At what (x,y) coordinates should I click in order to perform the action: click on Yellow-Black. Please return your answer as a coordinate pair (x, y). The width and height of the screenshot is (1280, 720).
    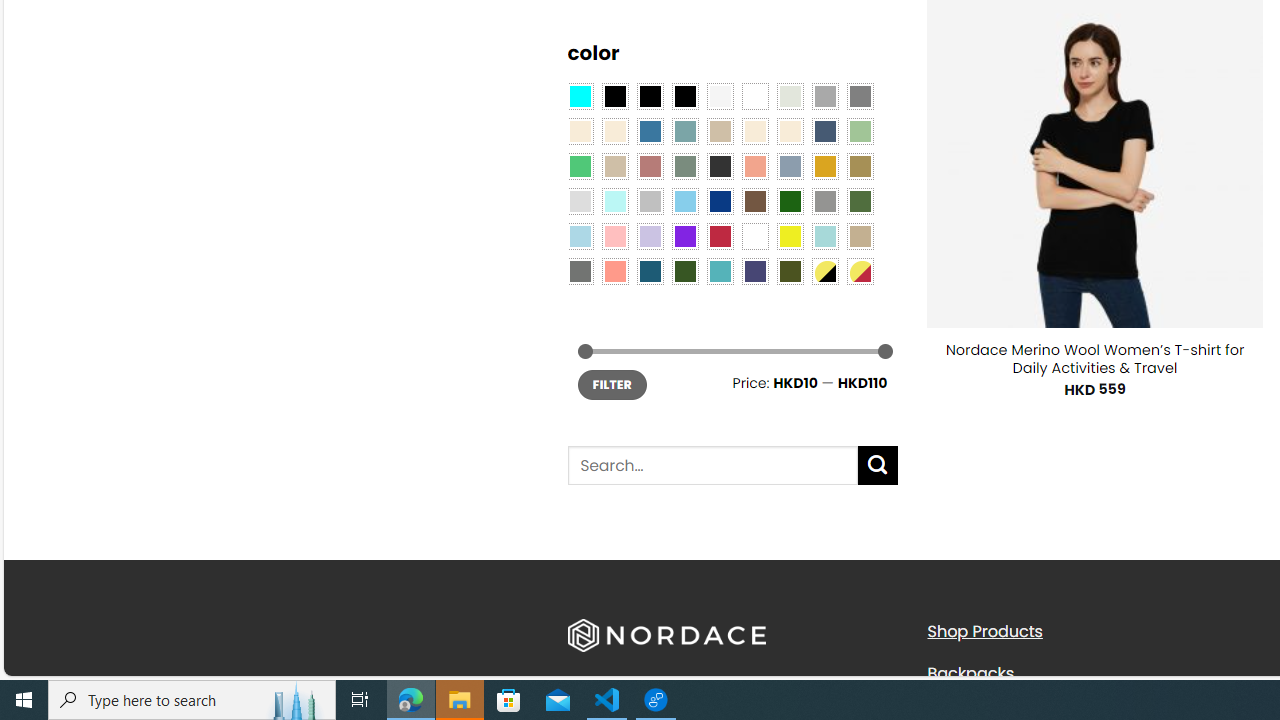
    Looking at the image, I should click on (824, 270).